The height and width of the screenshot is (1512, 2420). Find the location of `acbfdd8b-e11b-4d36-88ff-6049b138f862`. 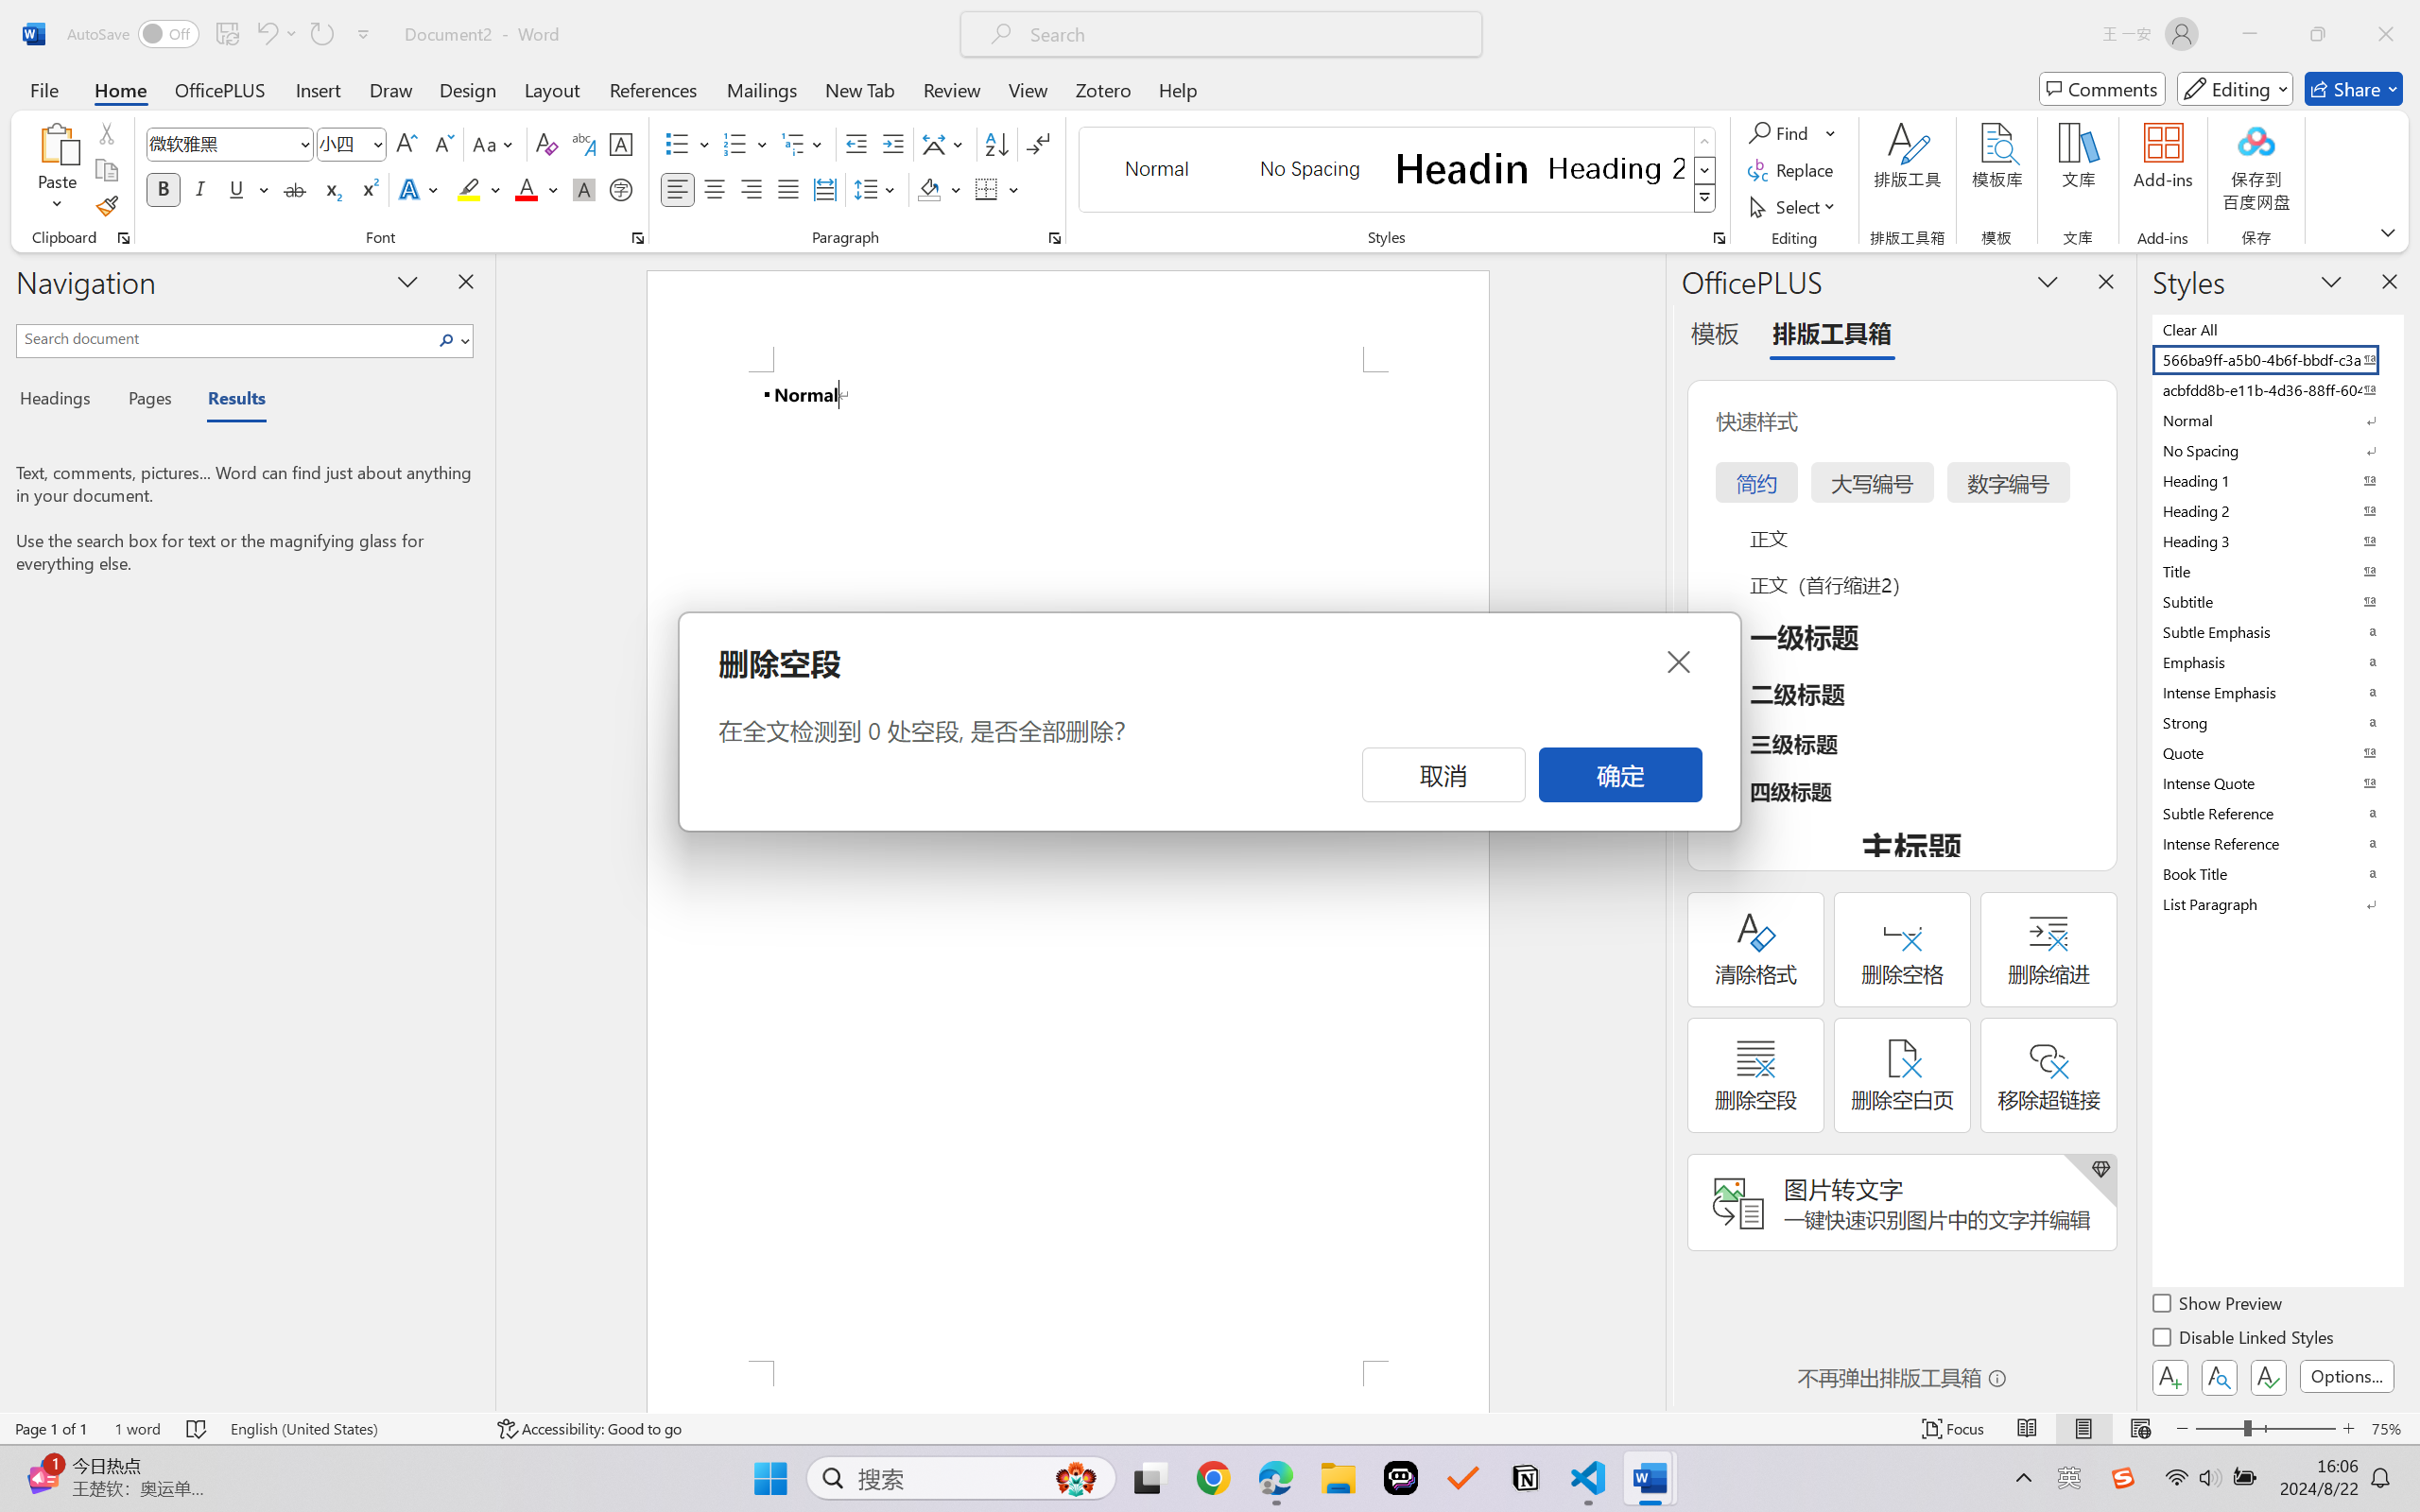

acbfdd8b-e11b-4d36-88ff-6049b138f862 is located at coordinates (2276, 389).